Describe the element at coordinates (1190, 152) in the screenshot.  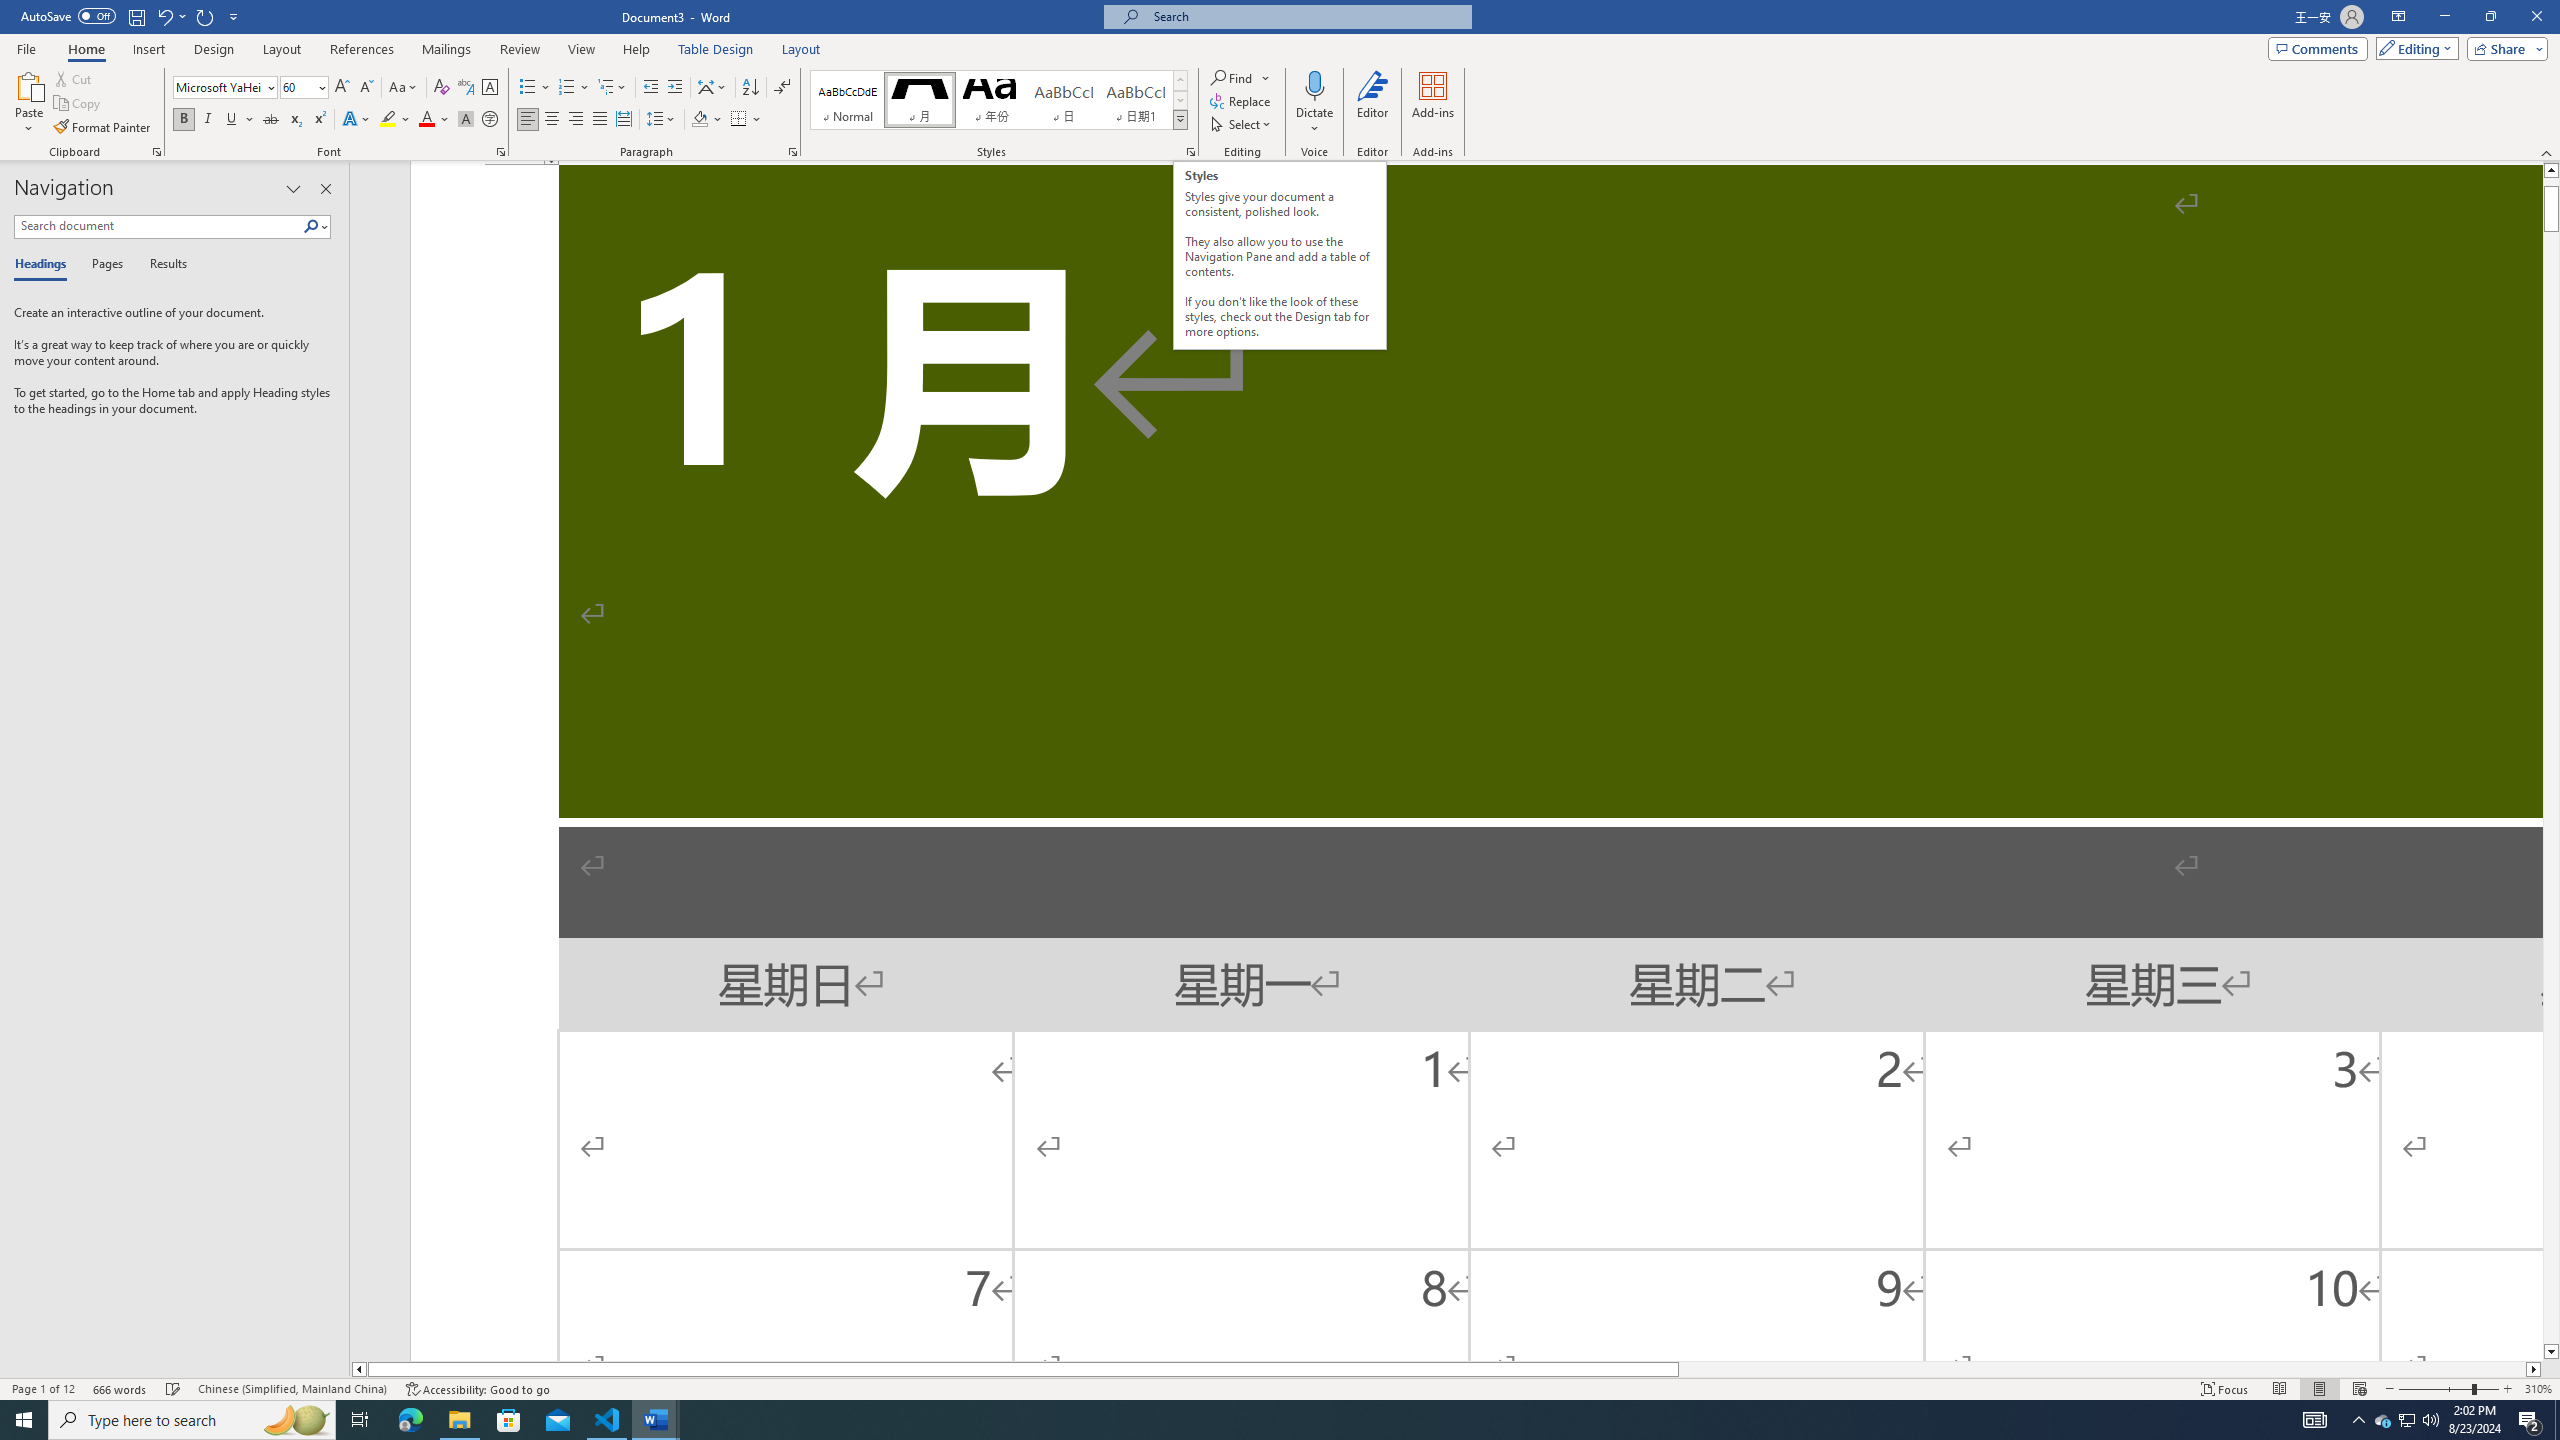
I see `Styles...` at that location.